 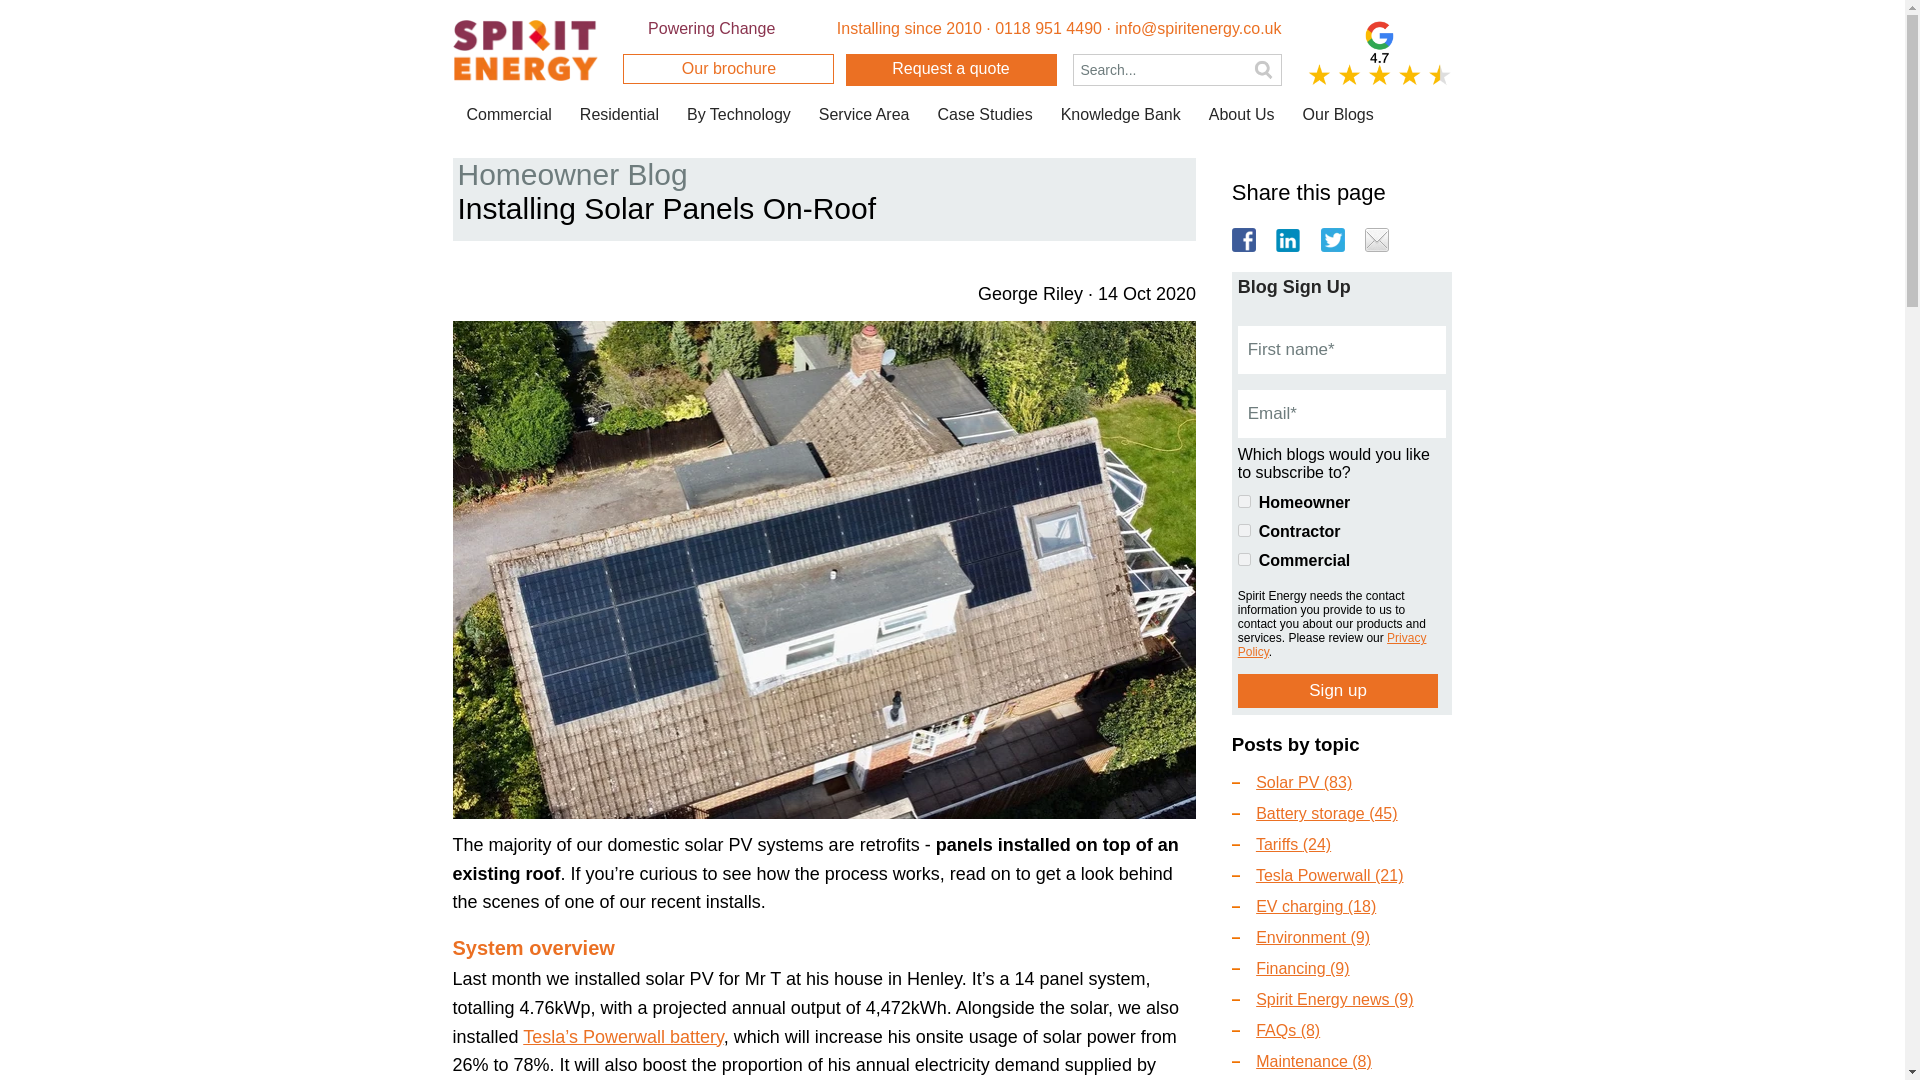 What do you see at coordinates (728, 69) in the screenshot?
I see `Our brochure` at bounding box center [728, 69].